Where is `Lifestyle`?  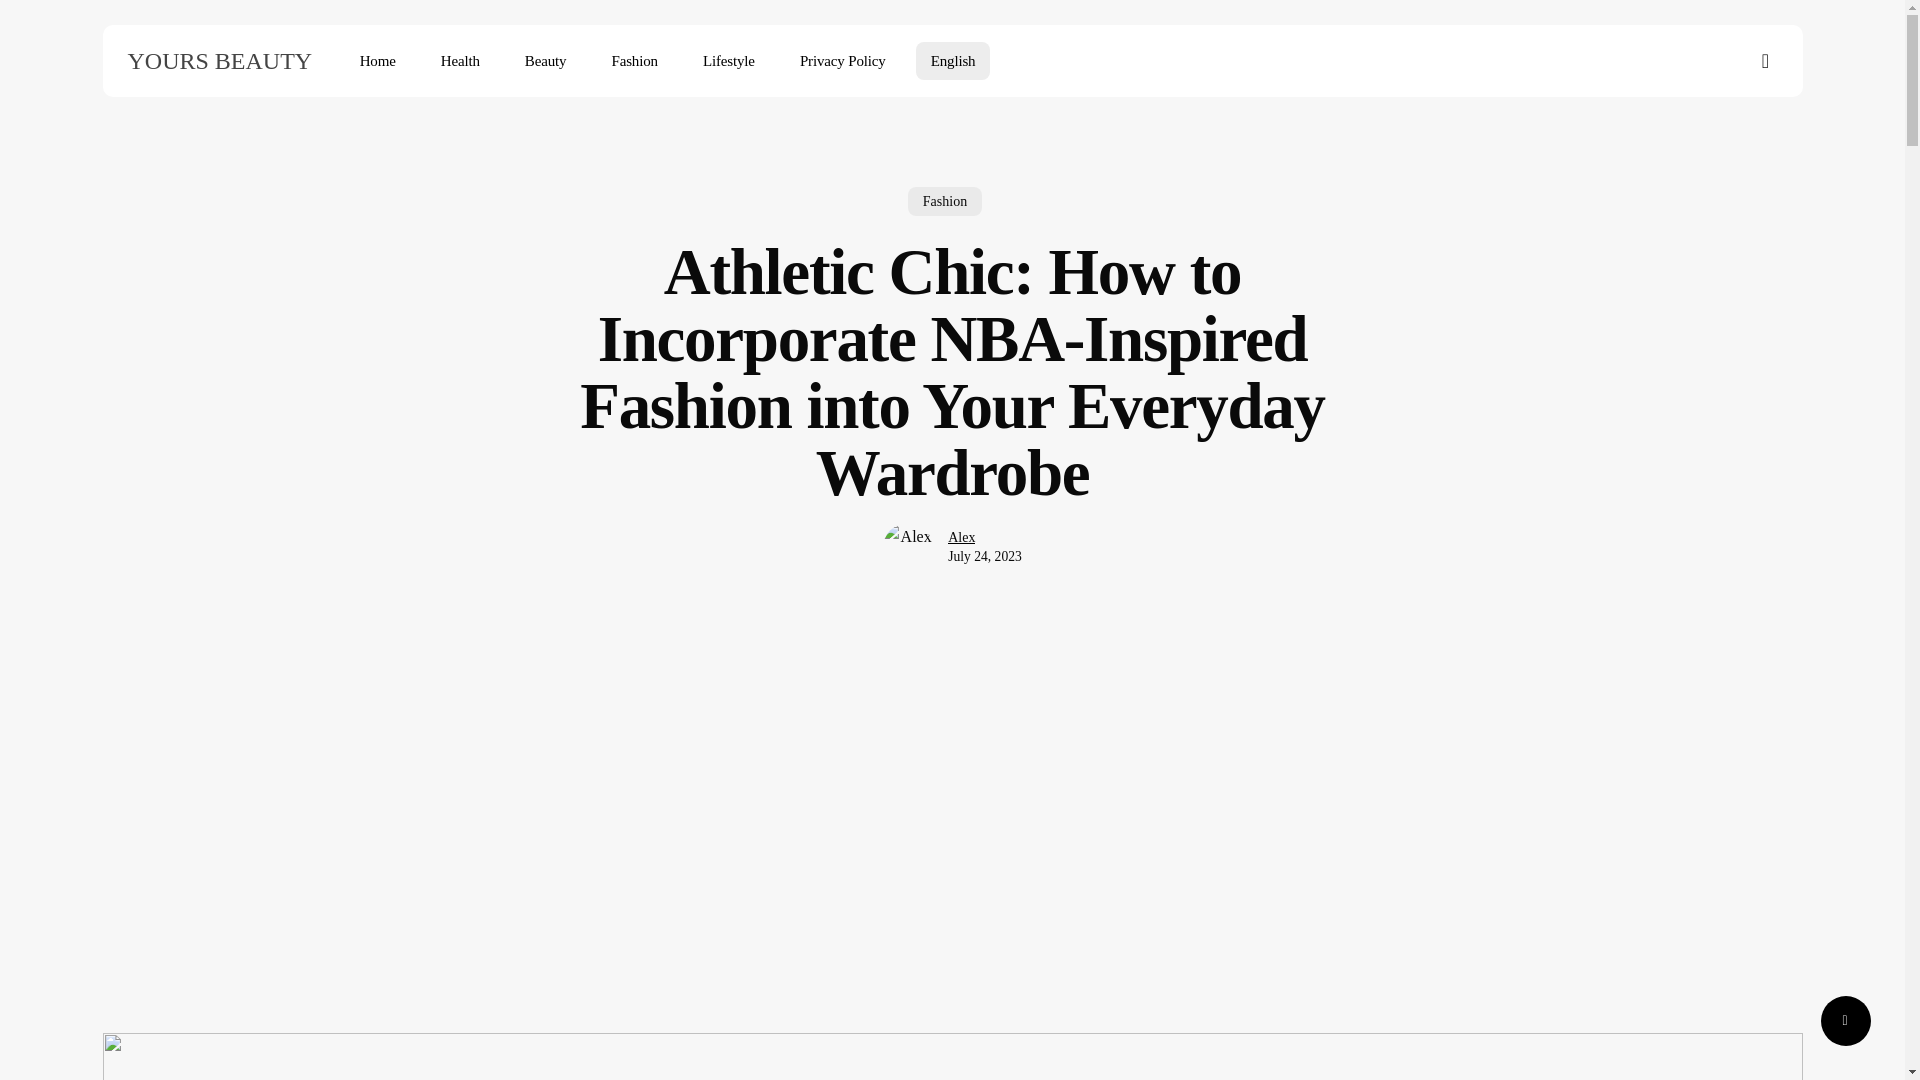 Lifestyle is located at coordinates (728, 60).